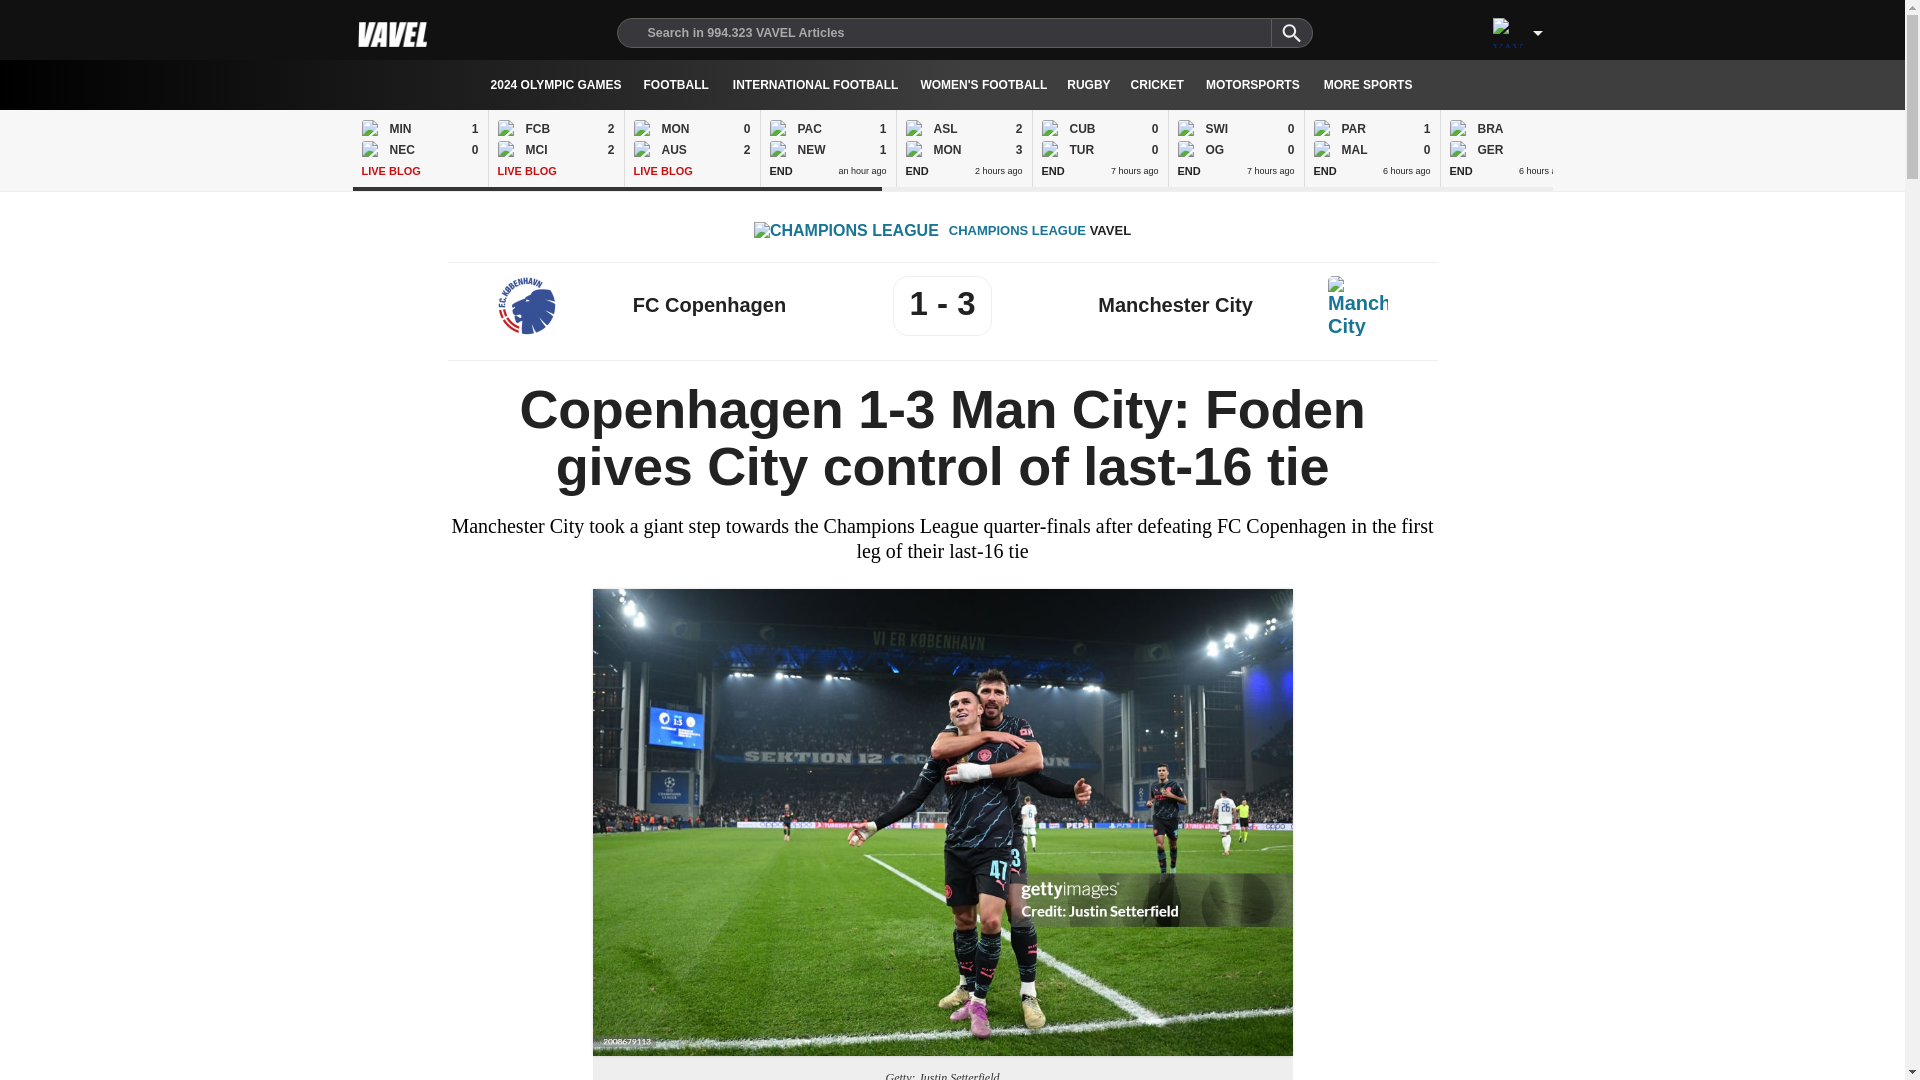  What do you see at coordinates (676, 84) in the screenshot?
I see `INTERNATIONAL FOOTBALL` at bounding box center [676, 84].